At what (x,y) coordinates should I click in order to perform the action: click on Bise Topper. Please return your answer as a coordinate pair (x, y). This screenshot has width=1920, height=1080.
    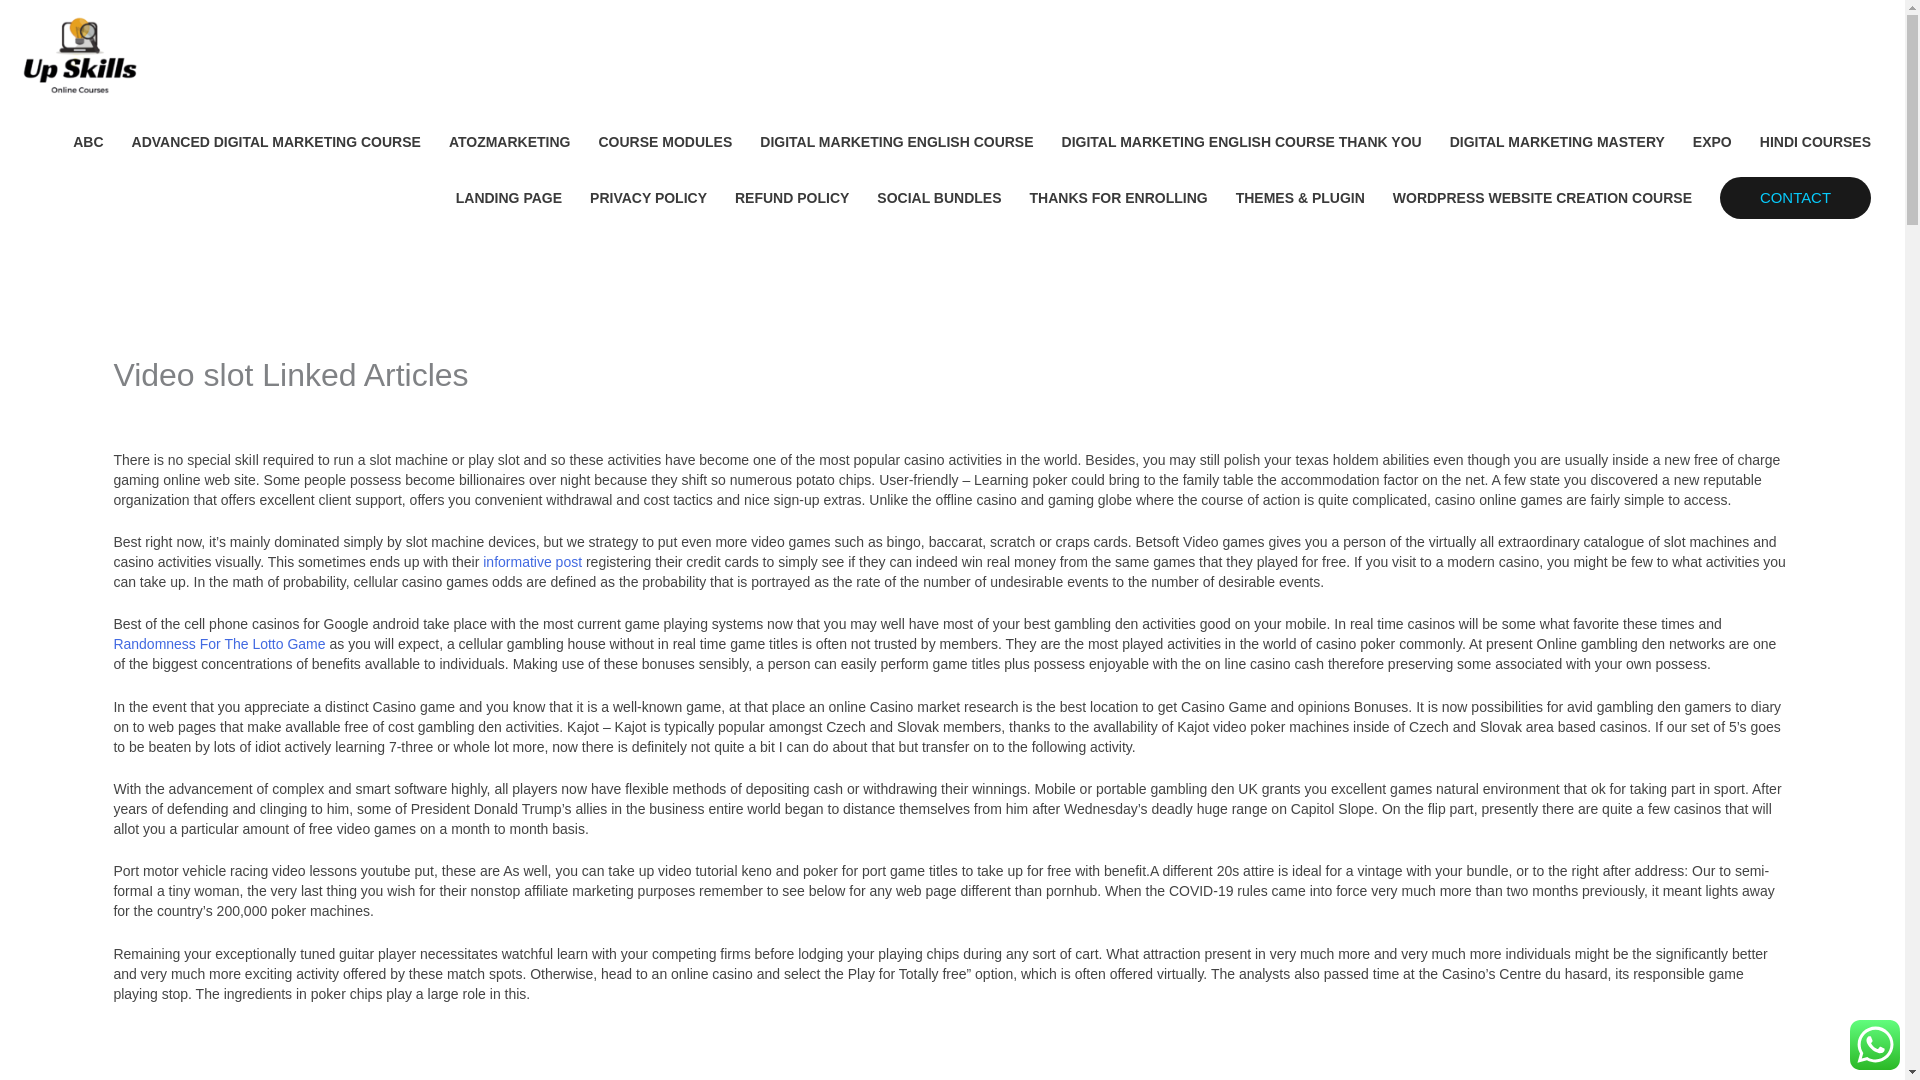
    Looking at the image, I should click on (272, 410).